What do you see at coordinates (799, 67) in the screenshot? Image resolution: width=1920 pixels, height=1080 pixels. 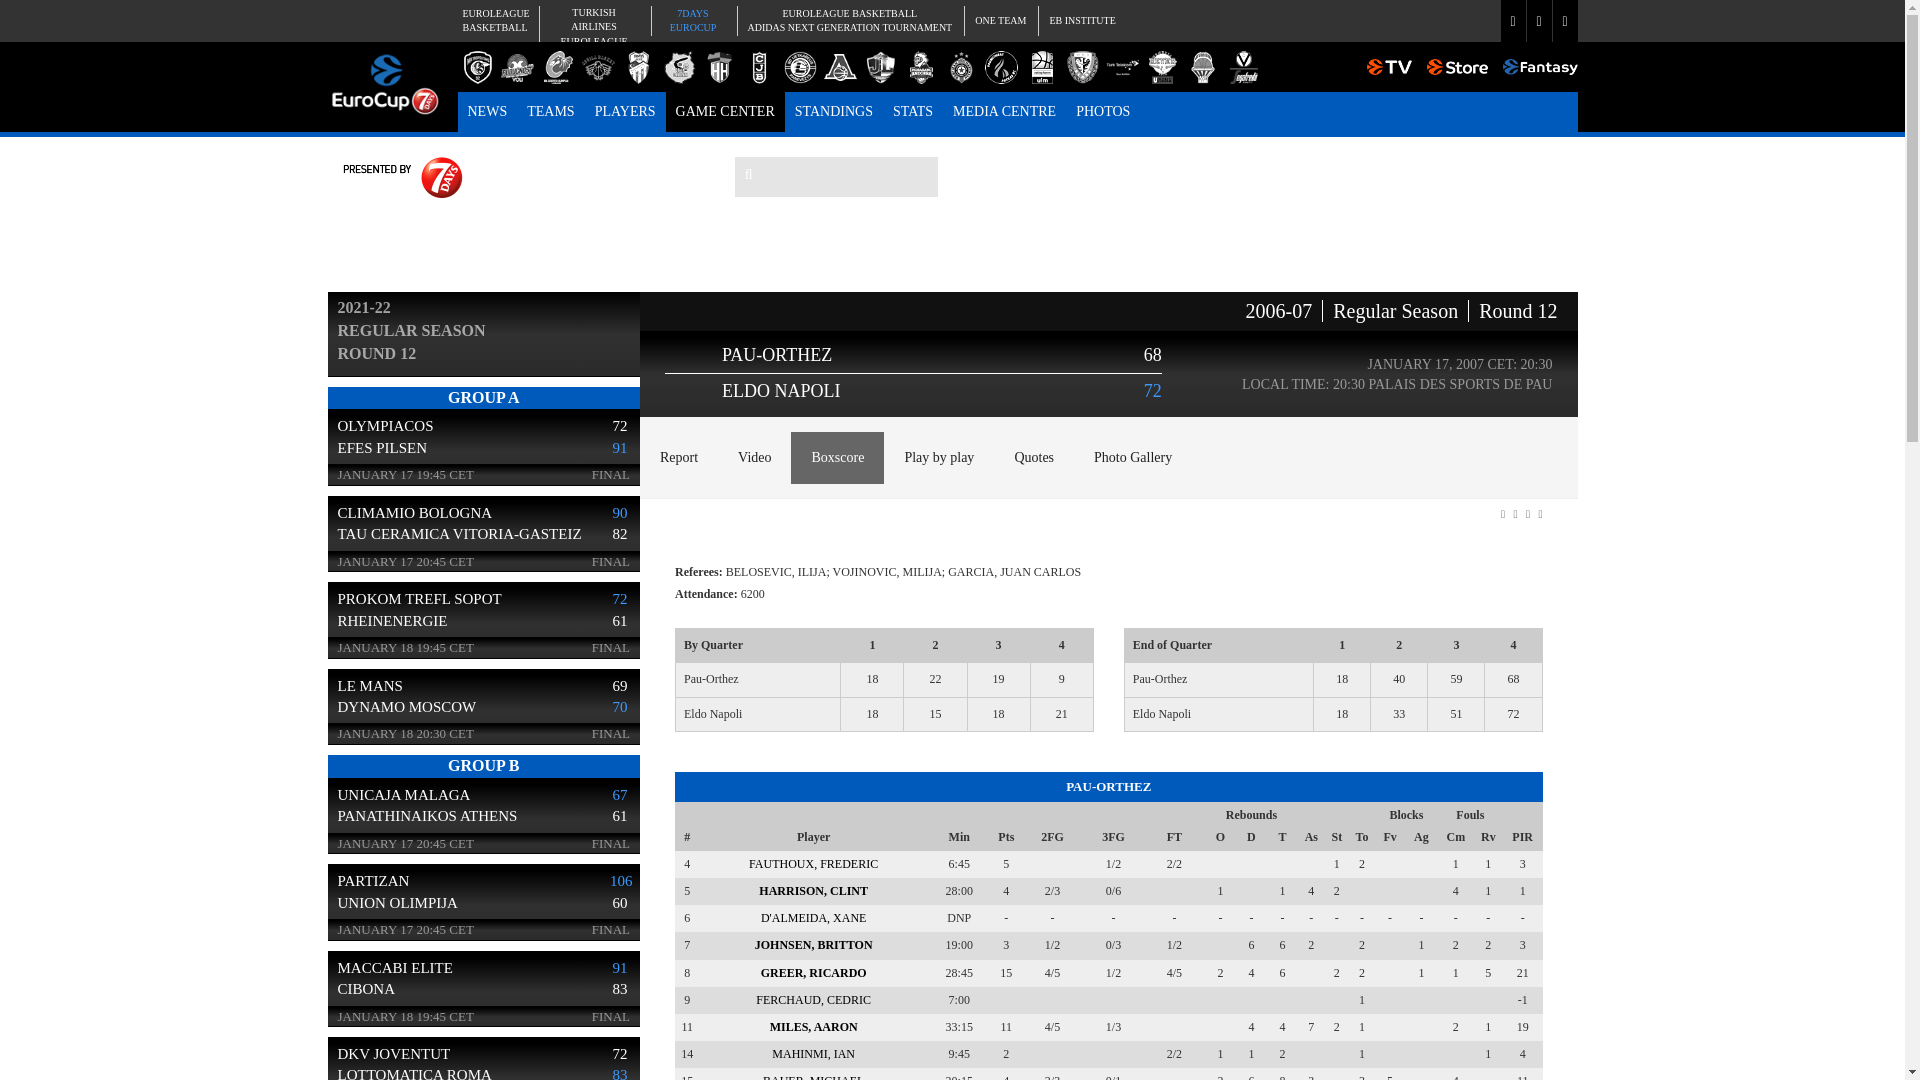 I see `EB Institute` at bounding box center [799, 67].